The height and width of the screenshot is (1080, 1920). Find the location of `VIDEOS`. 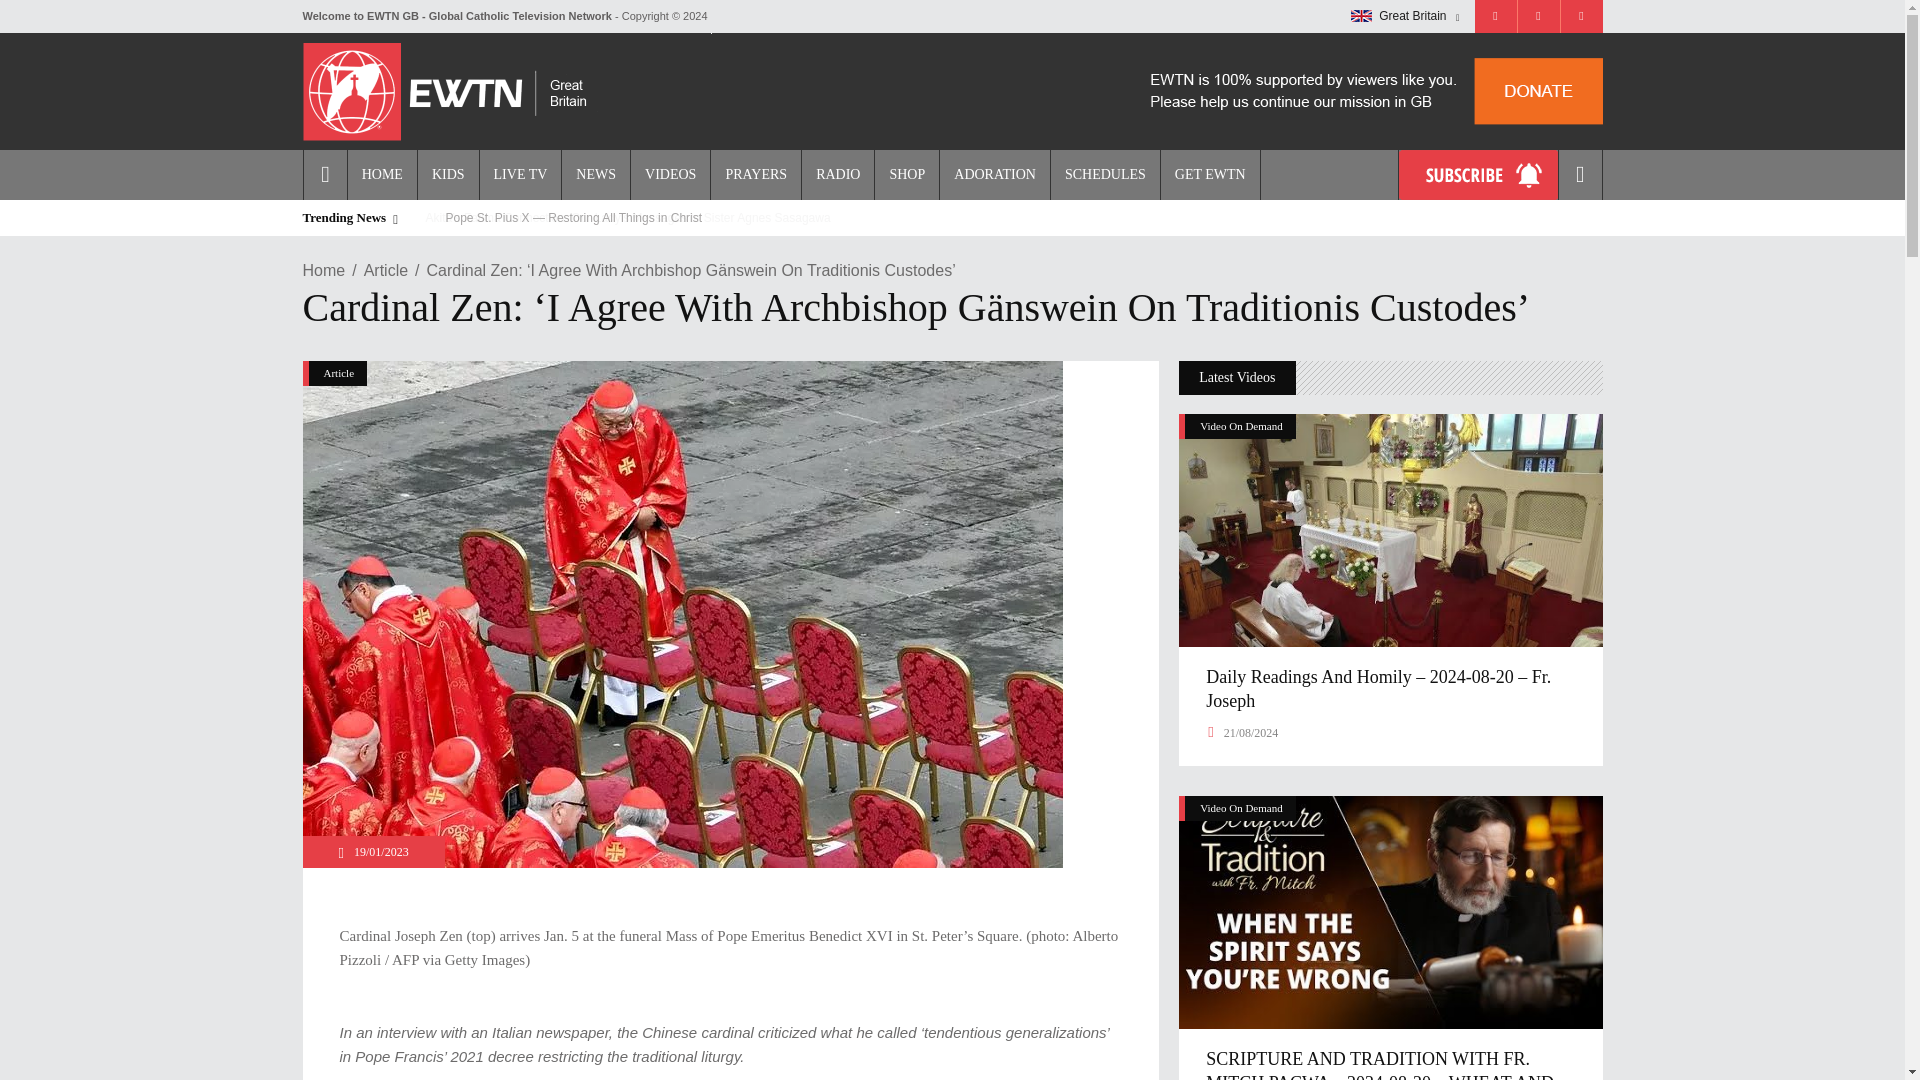

VIDEOS is located at coordinates (670, 174).